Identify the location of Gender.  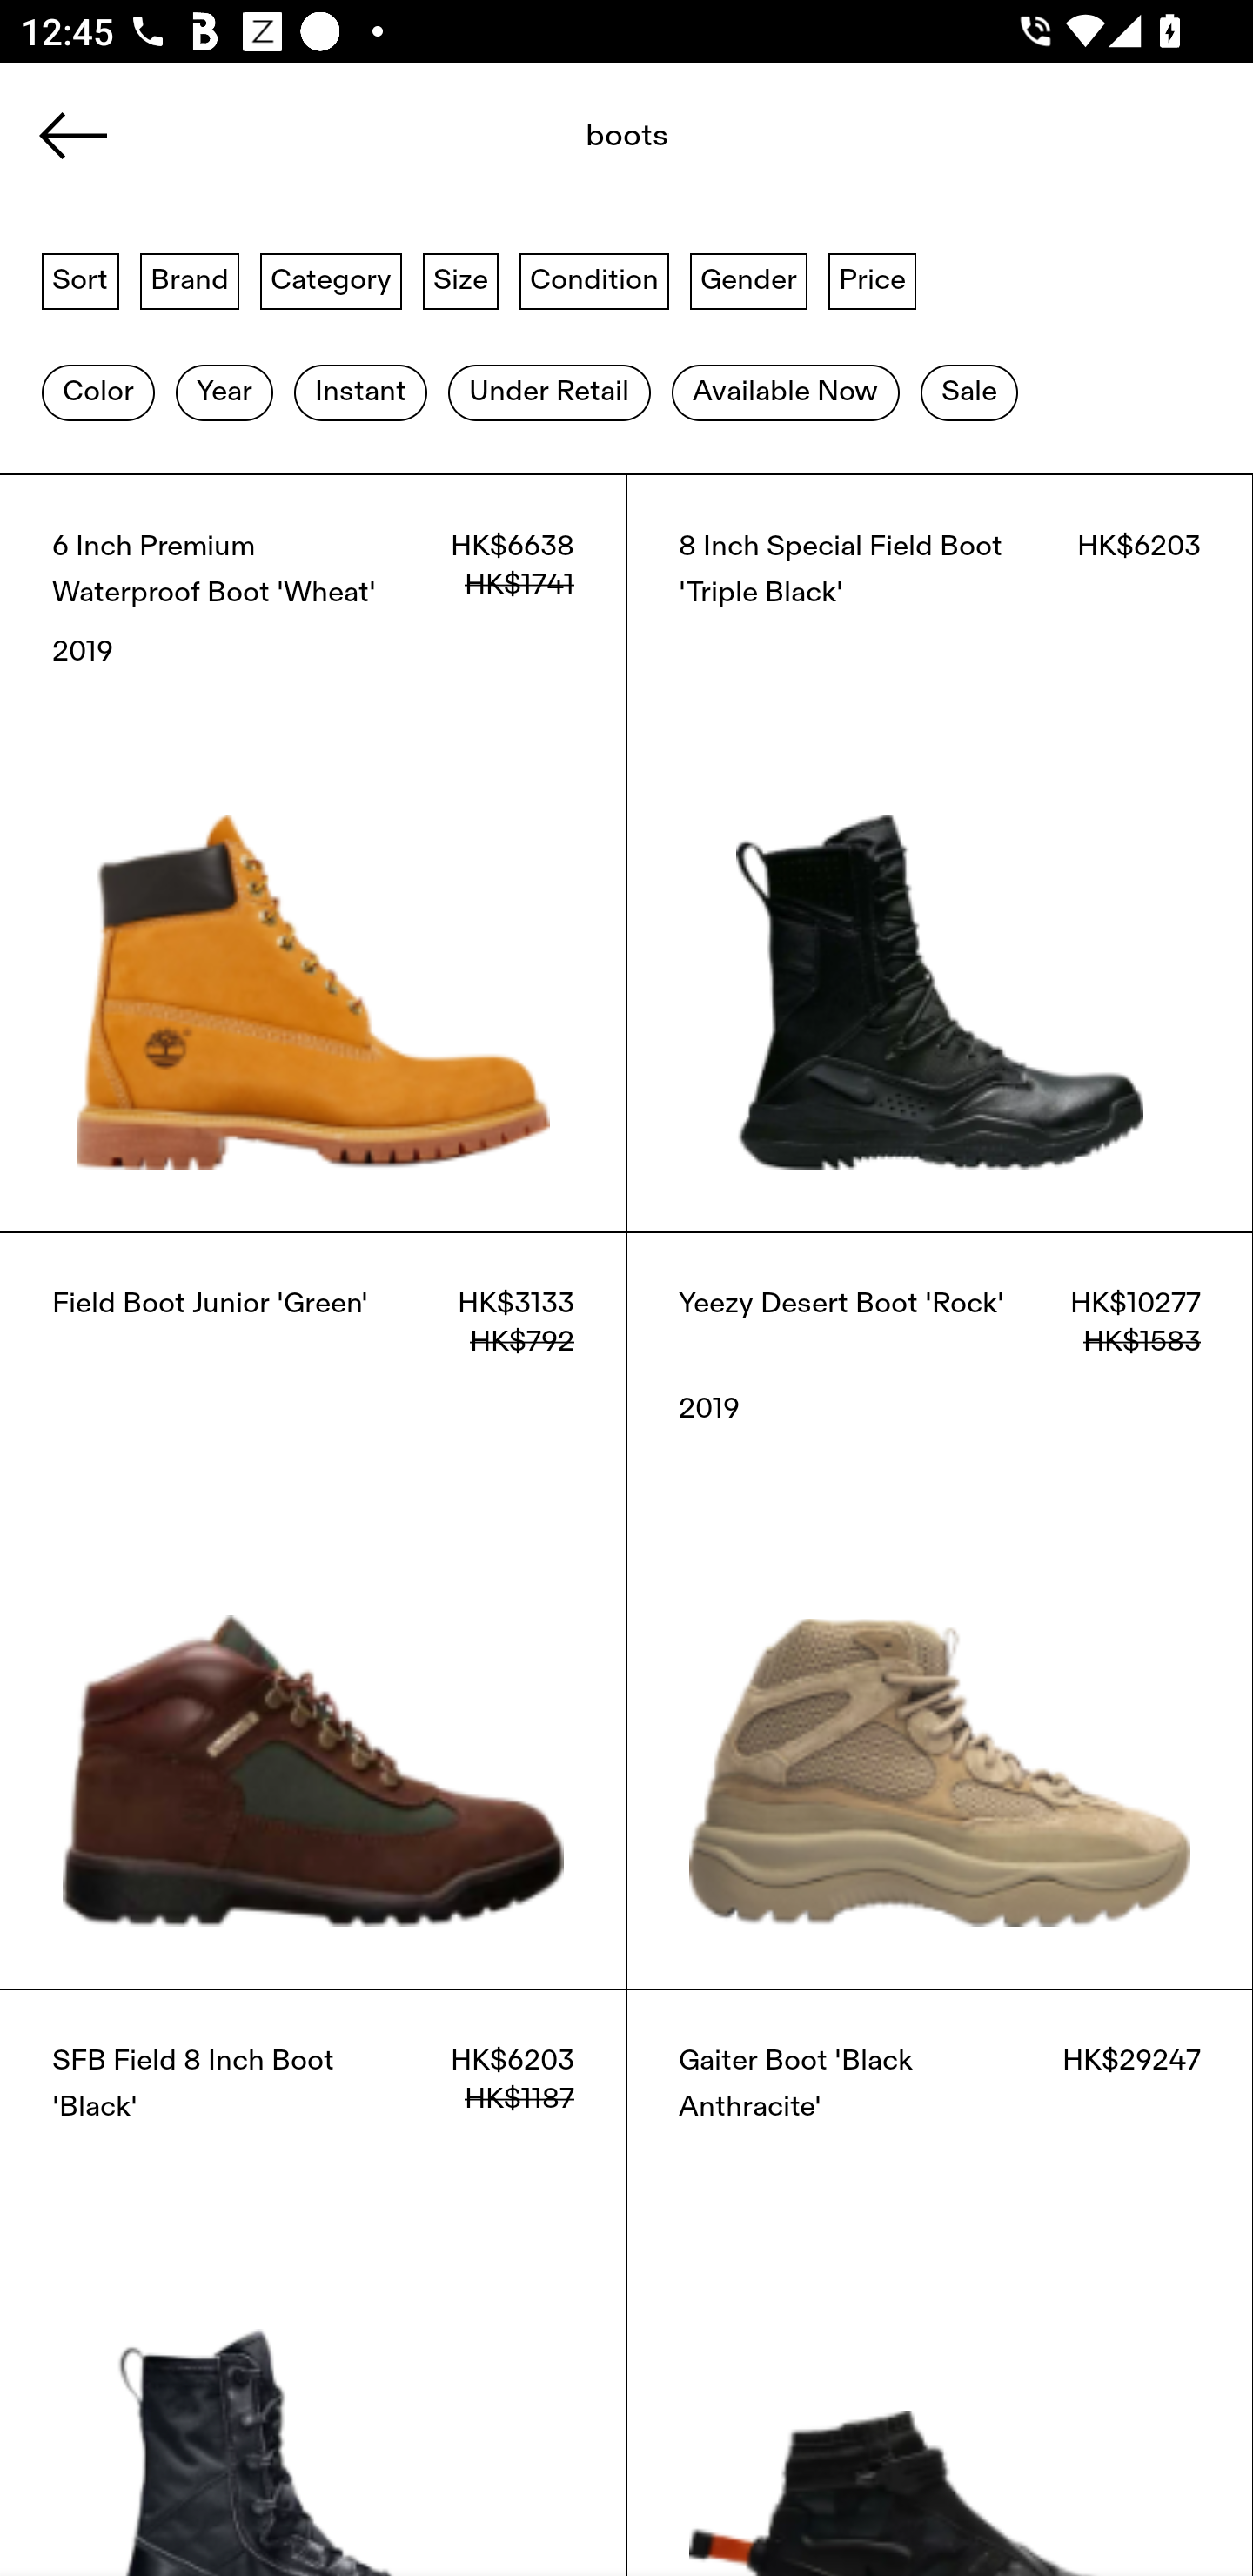
(748, 279).